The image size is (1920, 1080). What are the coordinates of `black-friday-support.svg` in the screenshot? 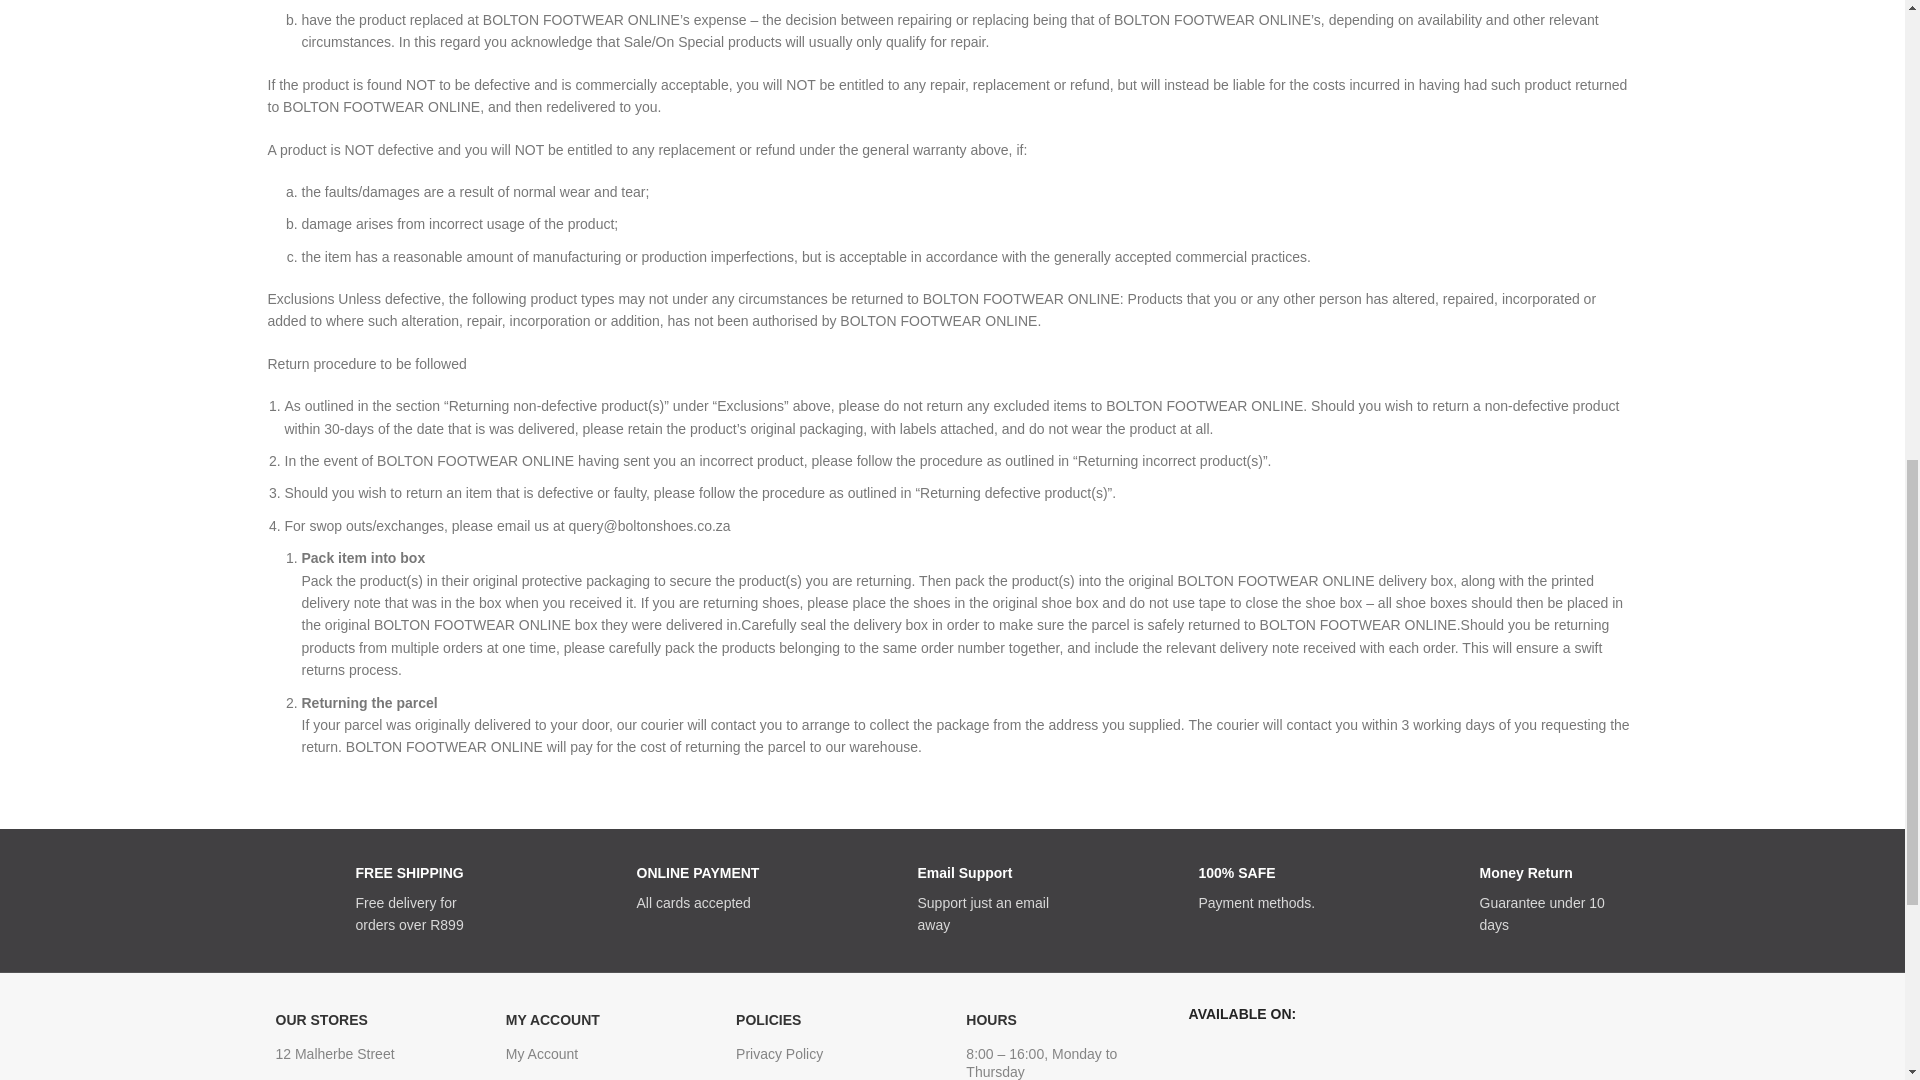 It's located at (873, 888).